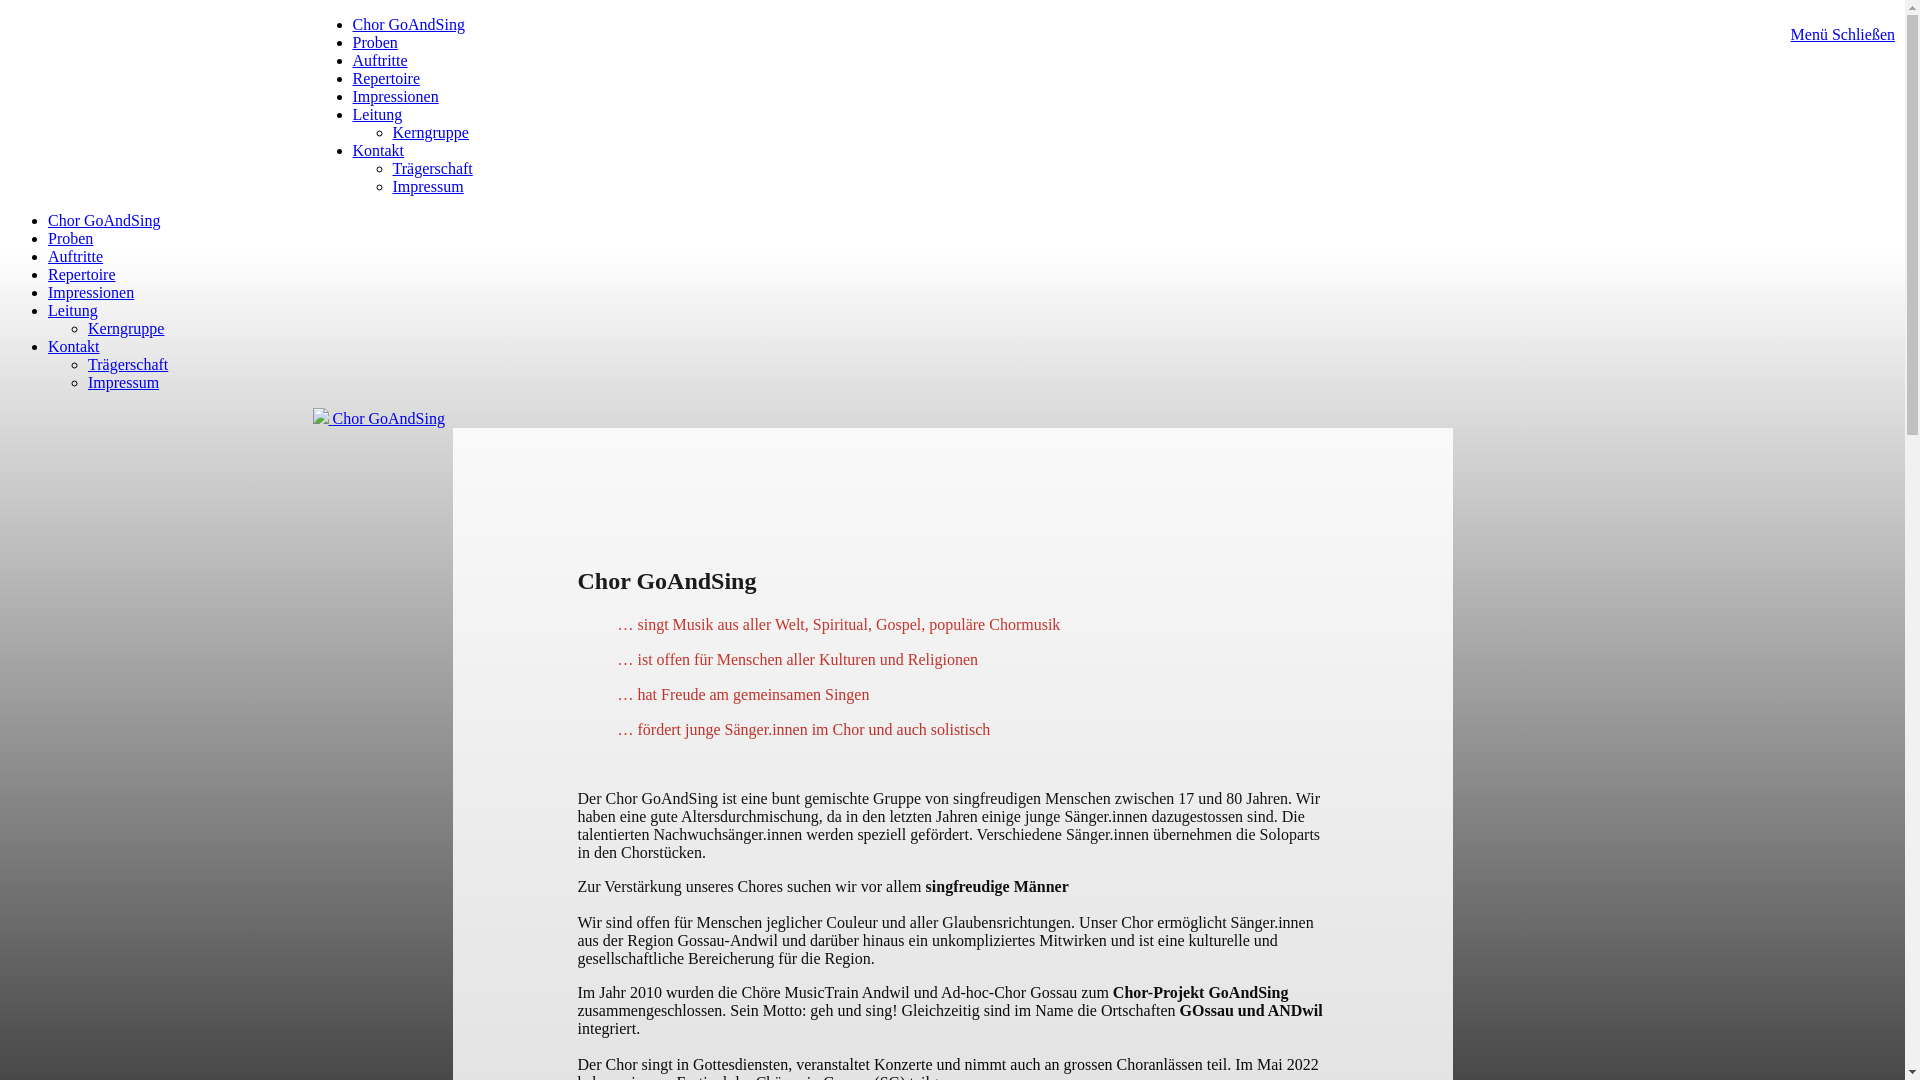 The height and width of the screenshot is (1080, 1920). What do you see at coordinates (76, 256) in the screenshot?
I see `Auftritte` at bounding box center [76, 256].